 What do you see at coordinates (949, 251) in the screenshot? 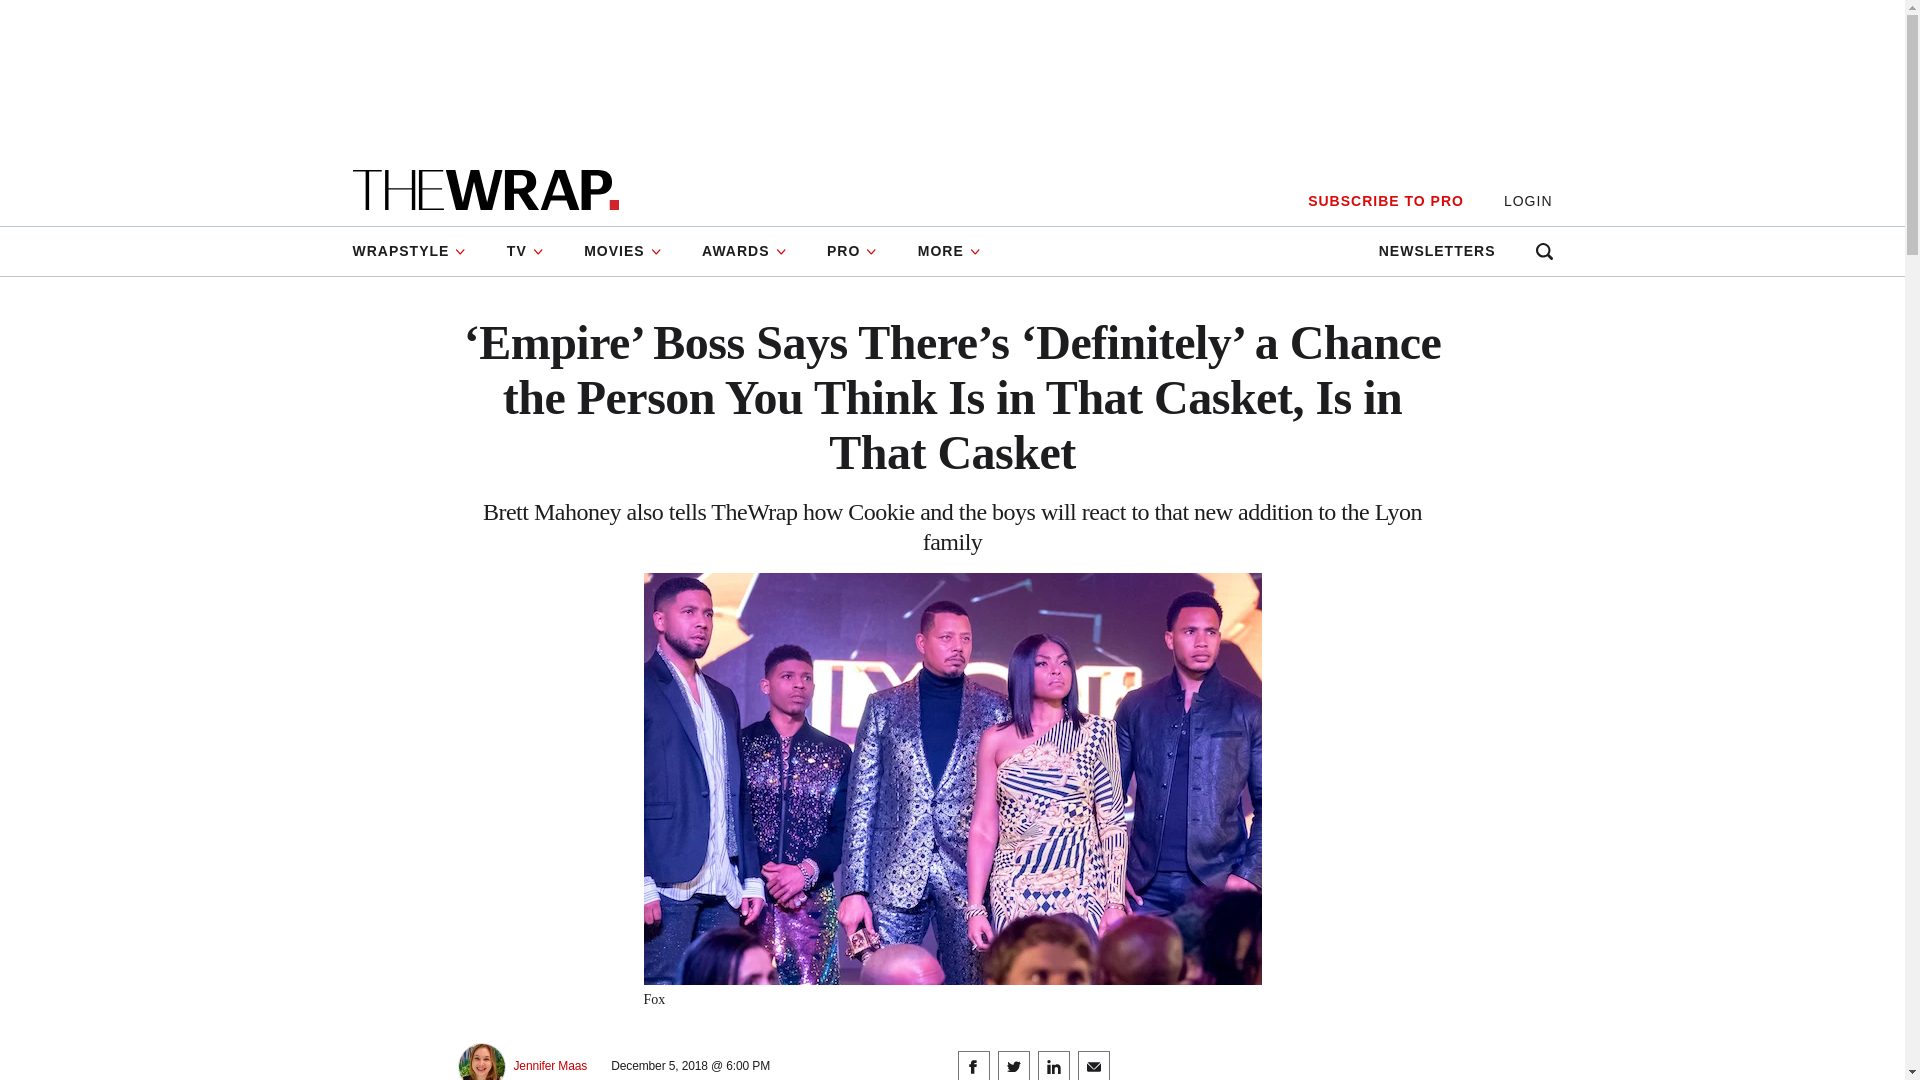
I see `MORE` at bounding box center [949, 251].